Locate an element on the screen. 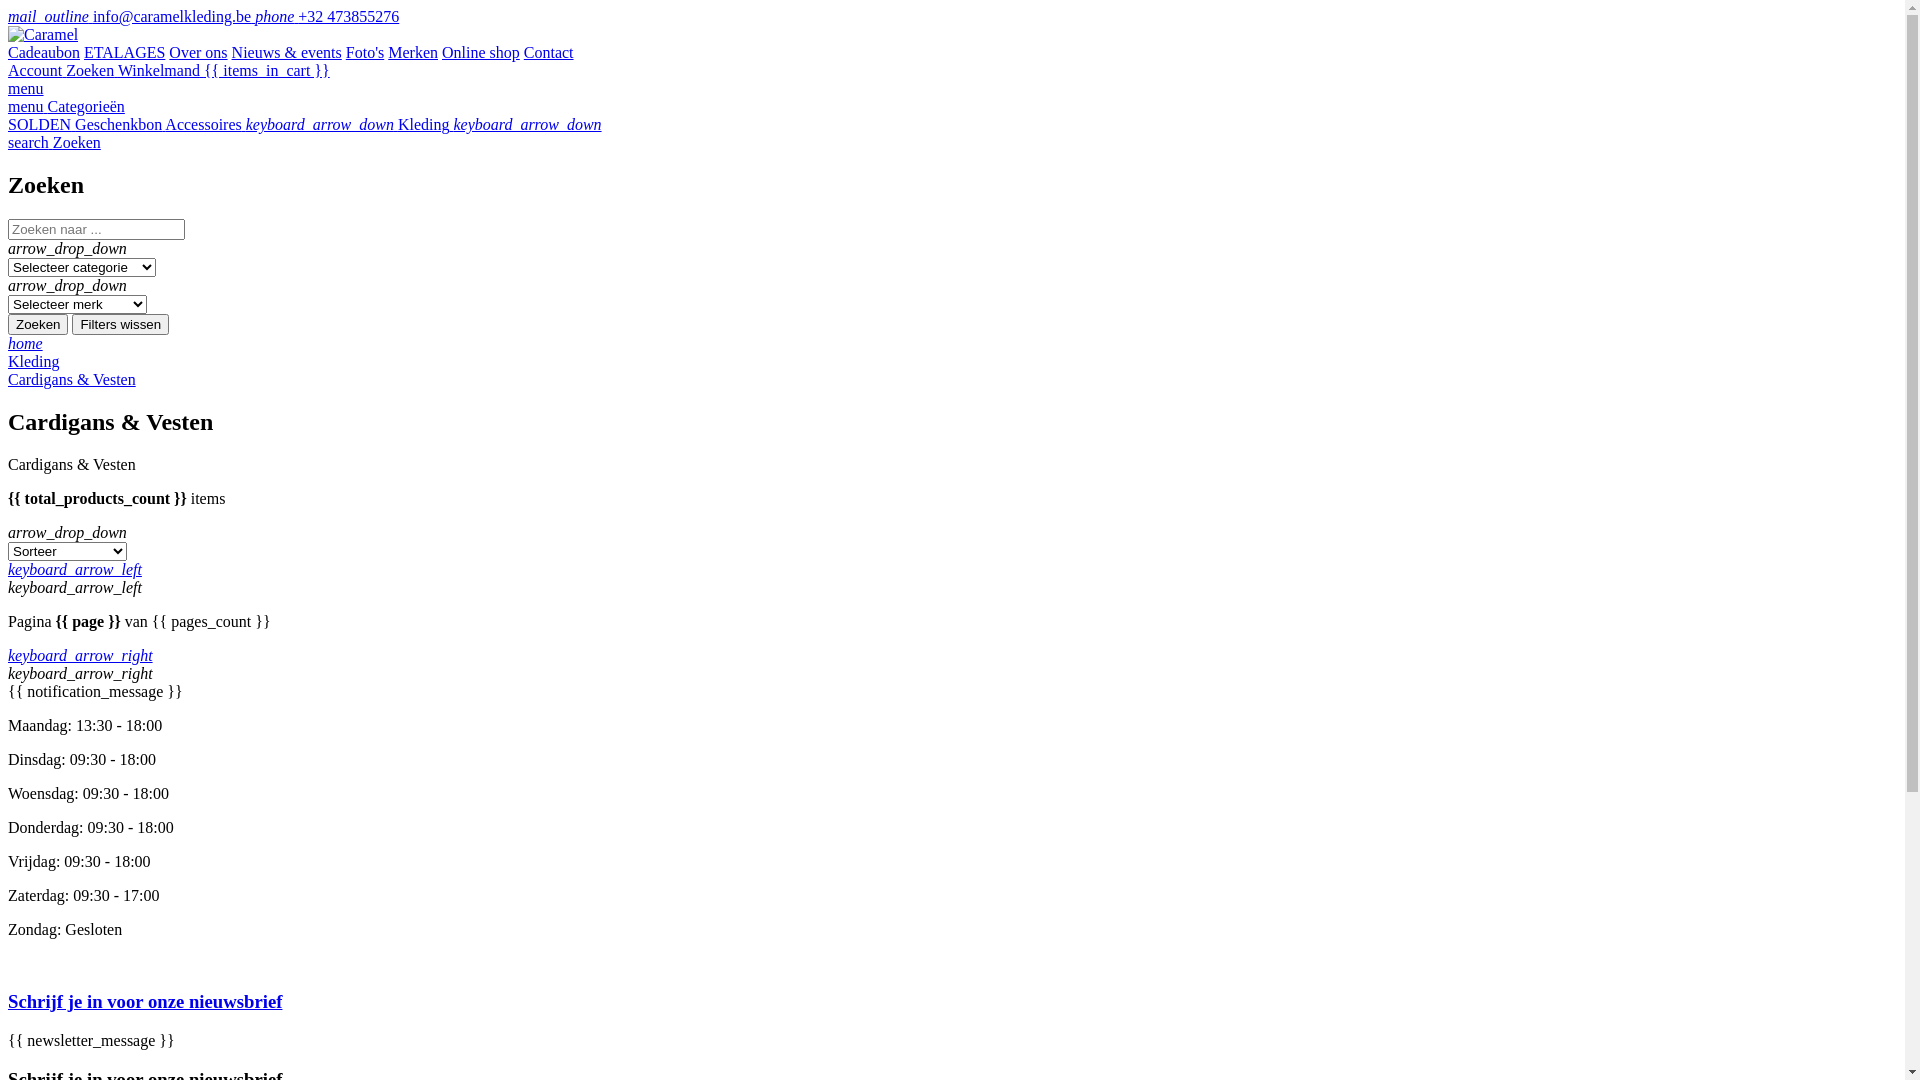 The height and width of the screenshot is (1080, 1920). Geschenkbon is located at coordinates (120, 124).